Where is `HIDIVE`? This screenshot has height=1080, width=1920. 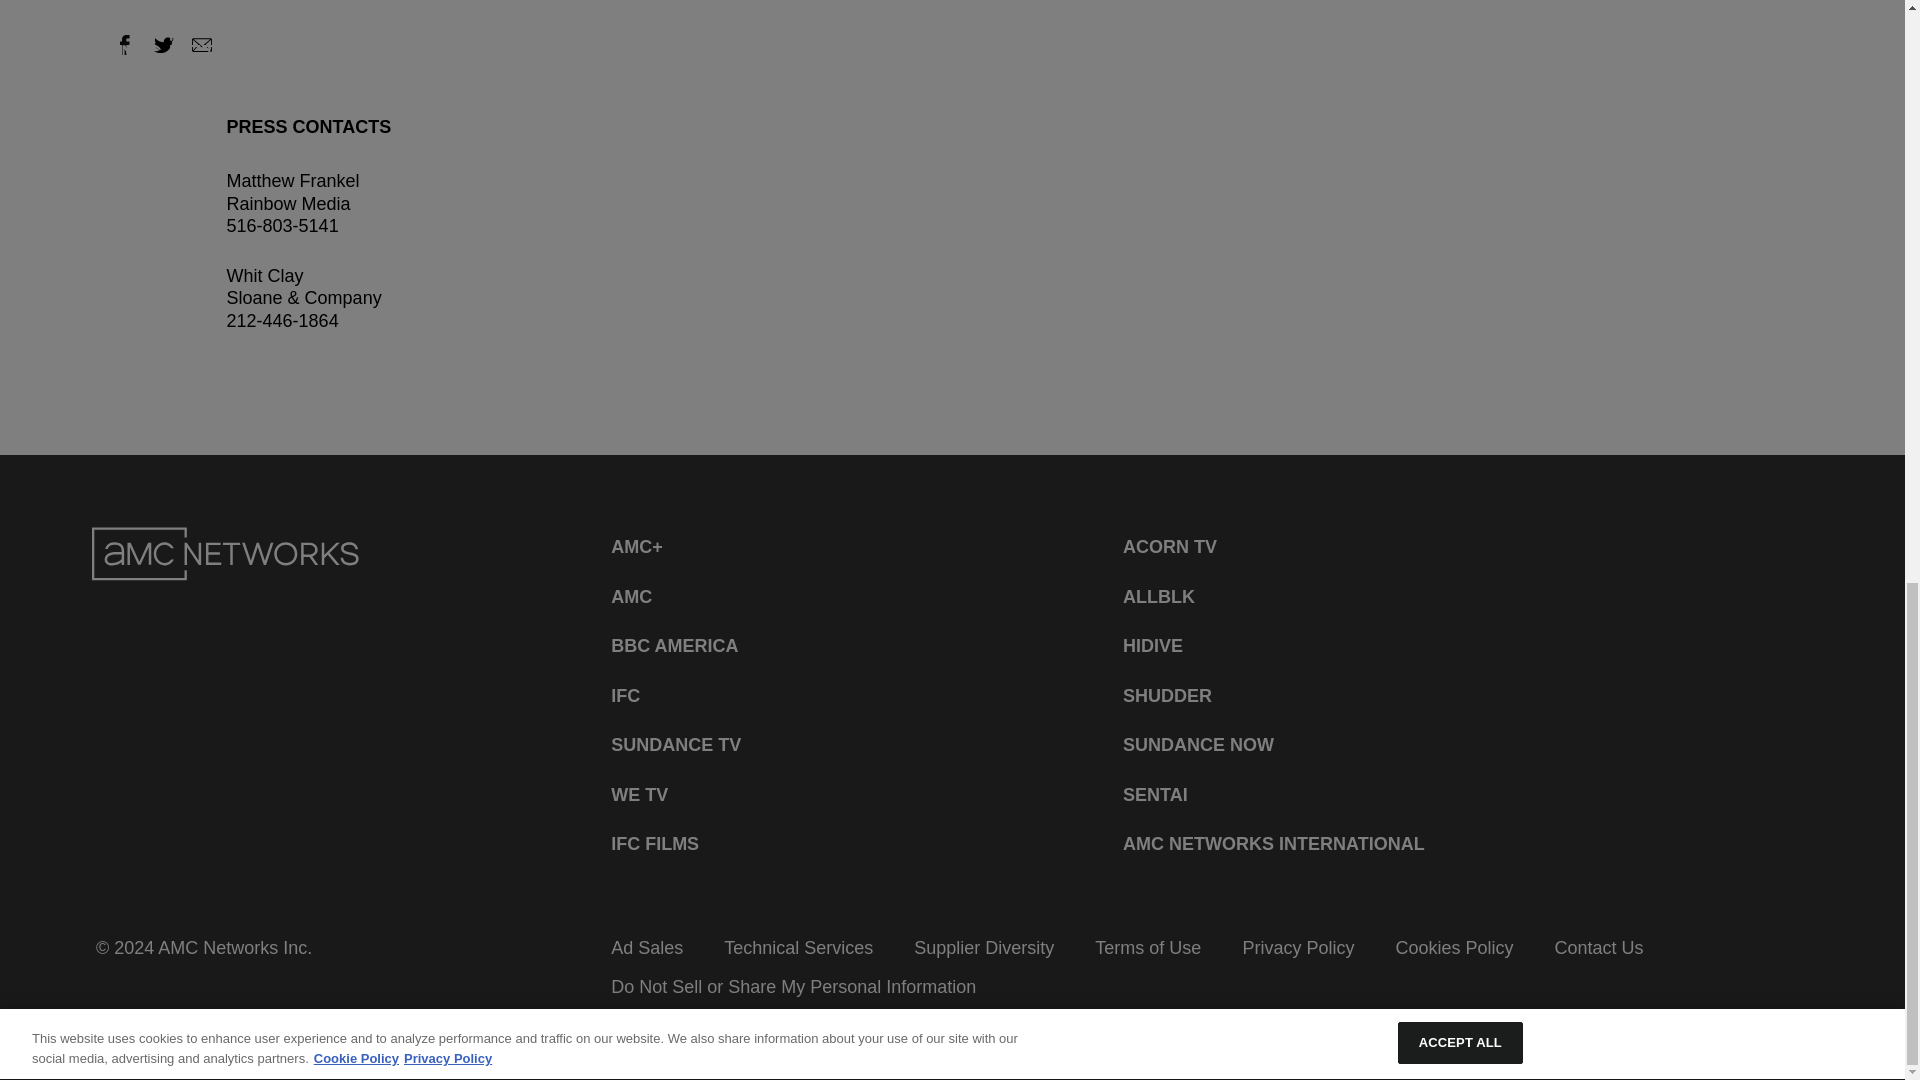
HIDIVE is located at coordinates (1152, 646).